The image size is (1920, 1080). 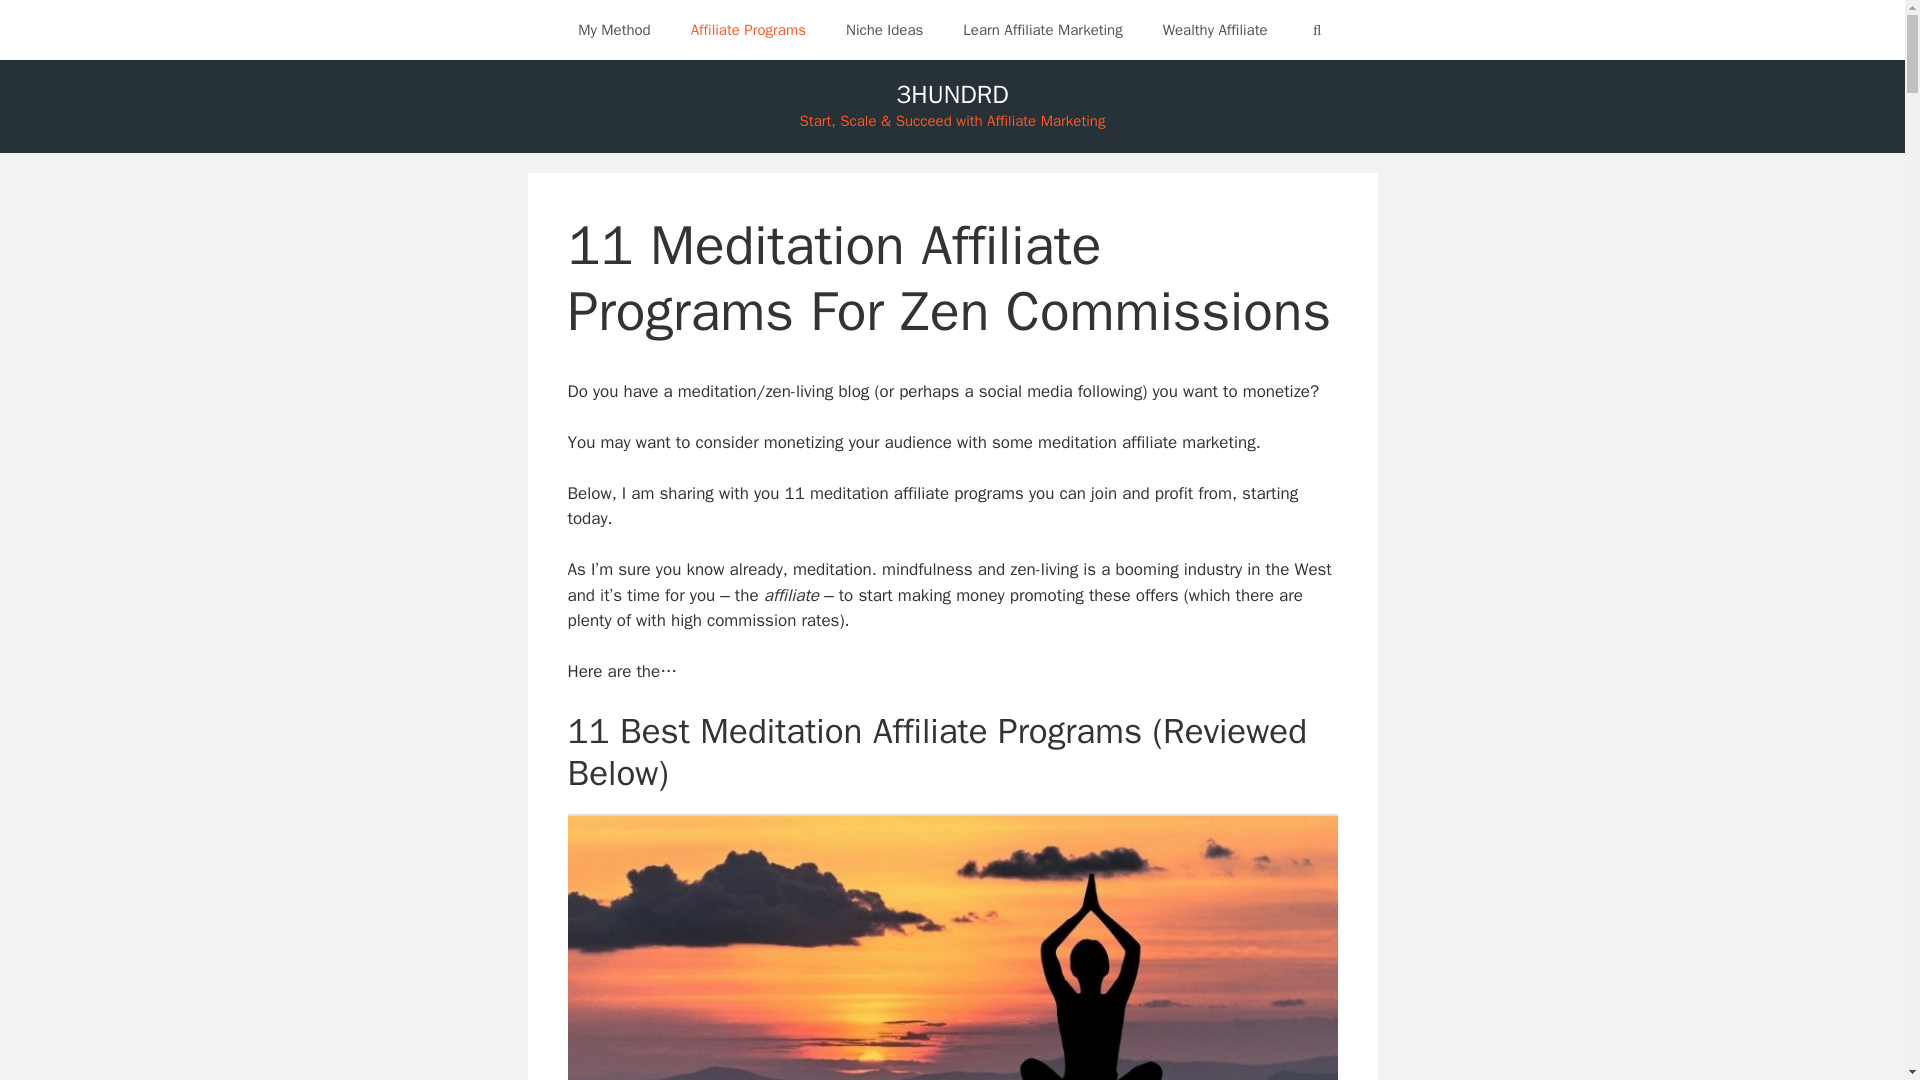 What do you see at coordinates (748, 30) in the screenshot?
I see `Affiliate Programs` at bounding box center [748, 30].